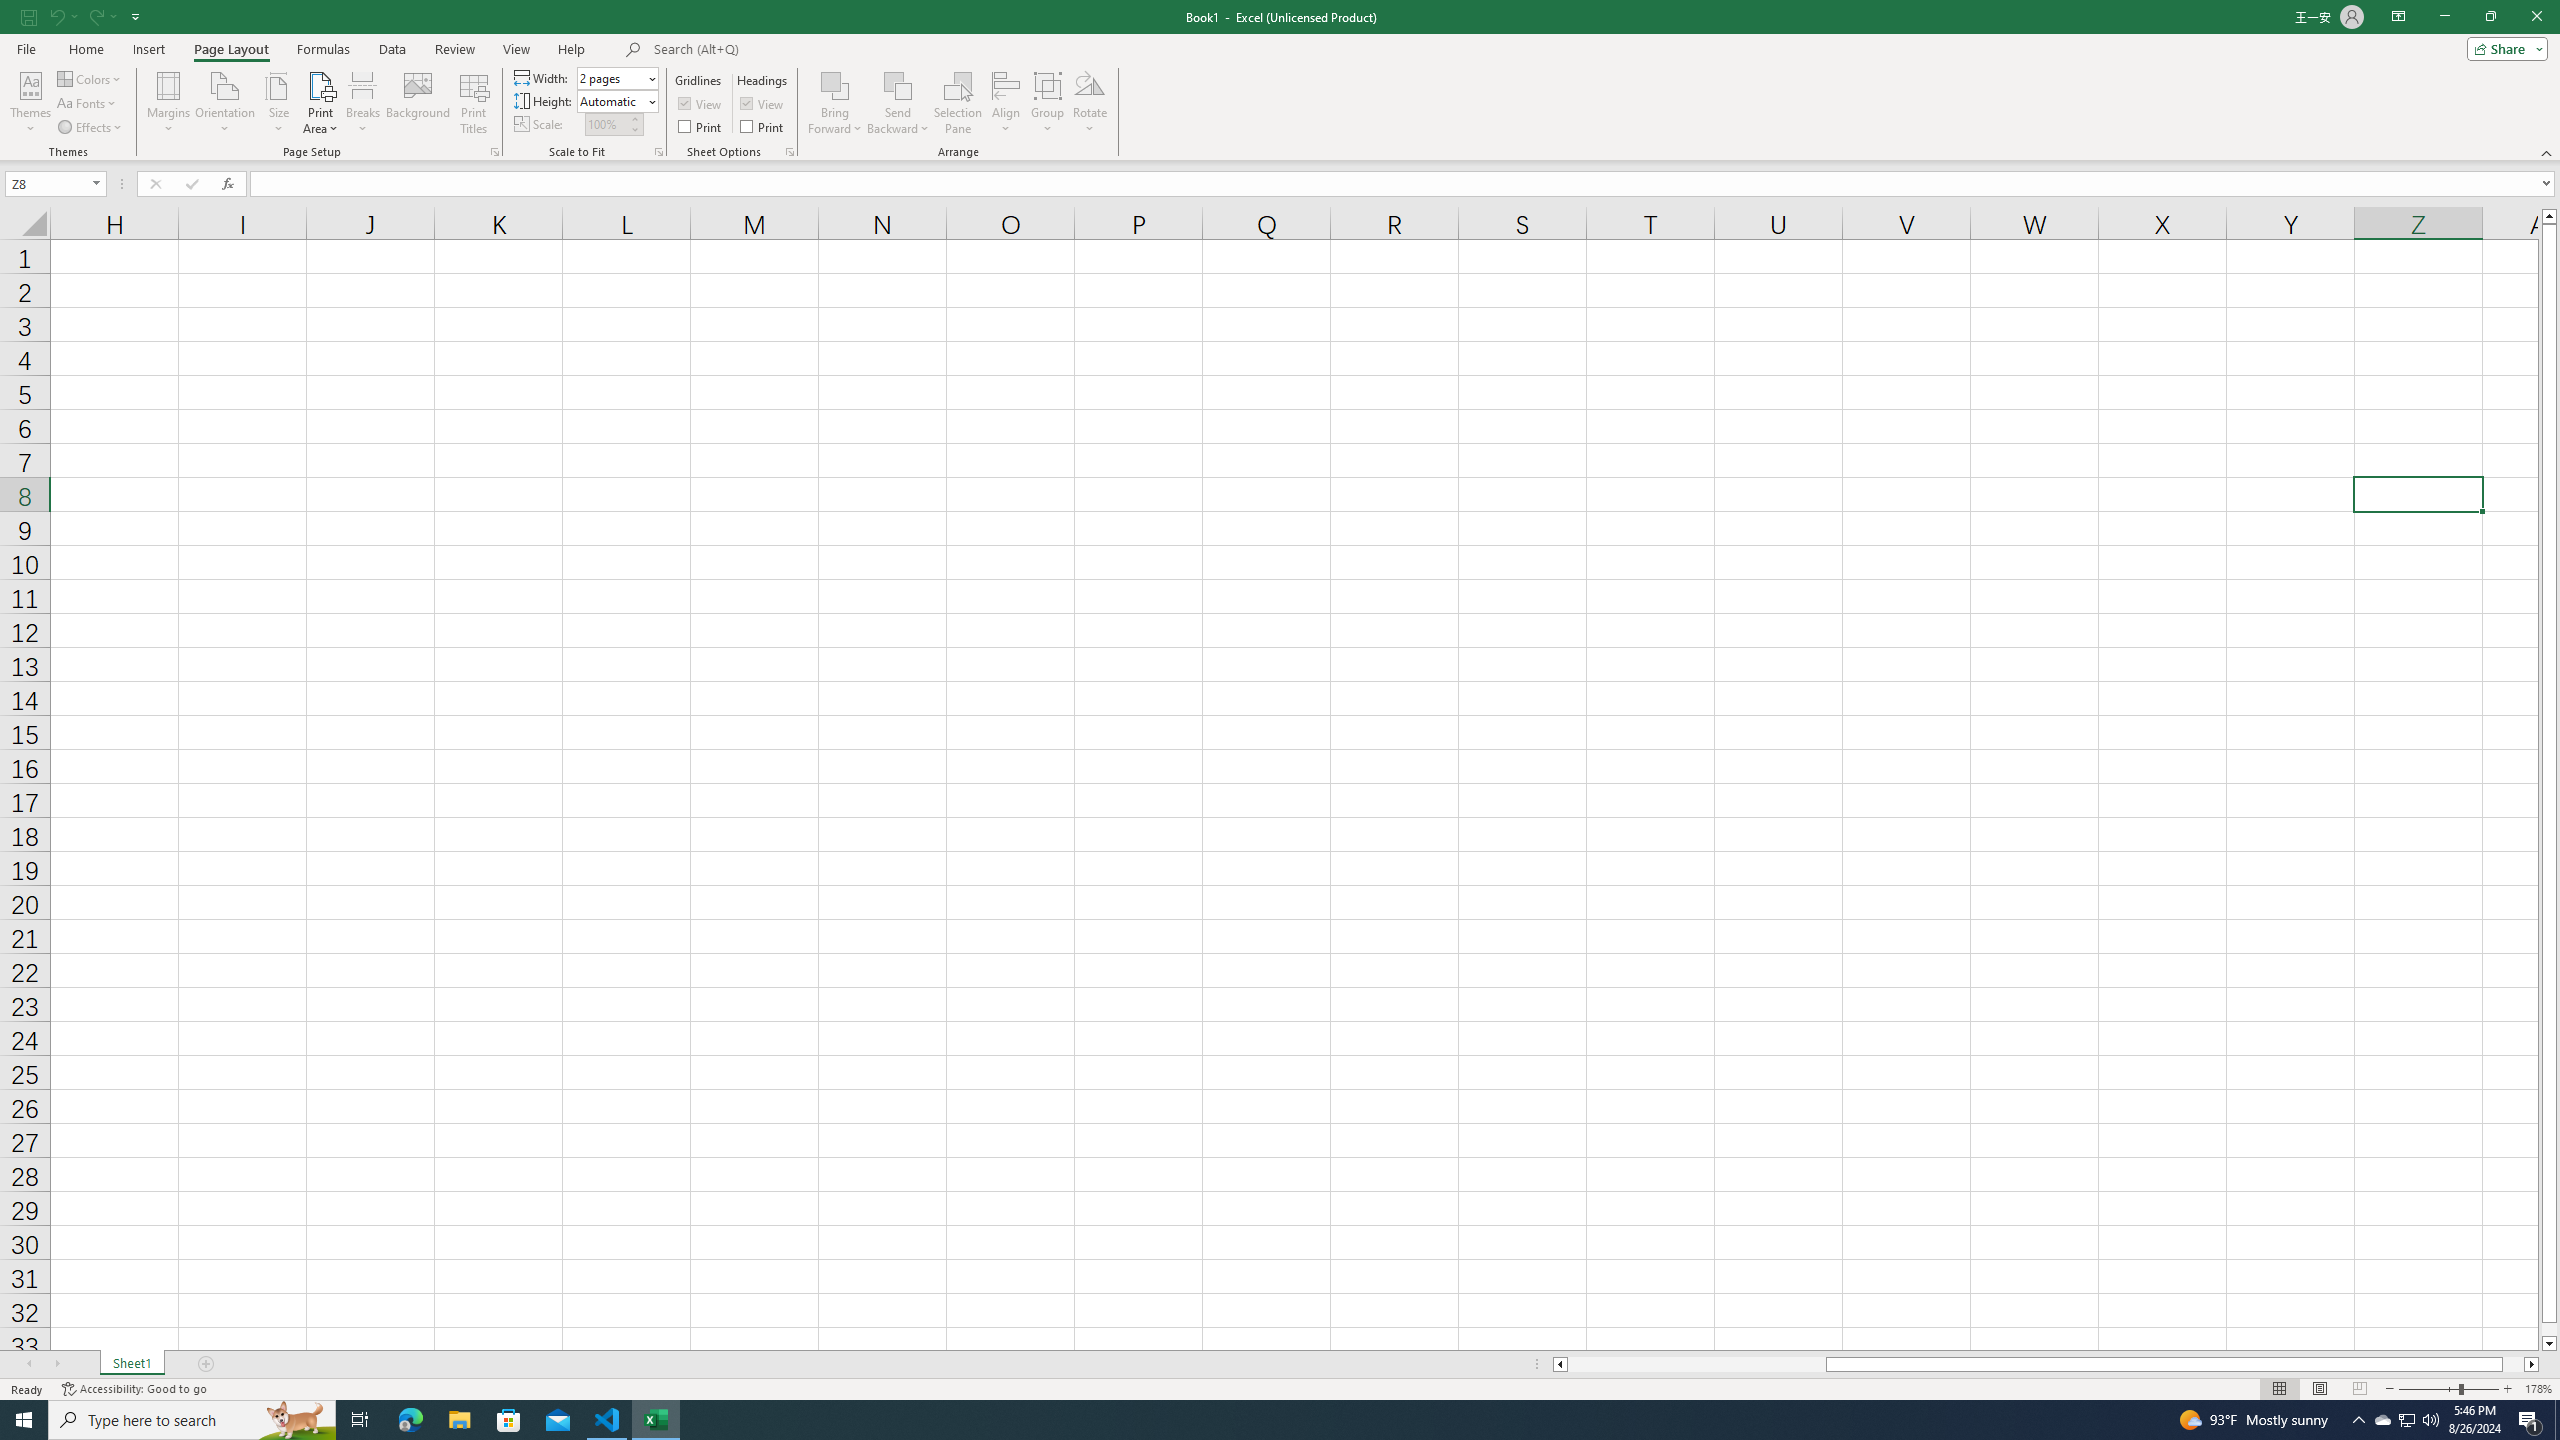  What do you see at coordinates (1090, 103) in the screenshot?
I see `Rotate` at bounding box center [1090, 103].